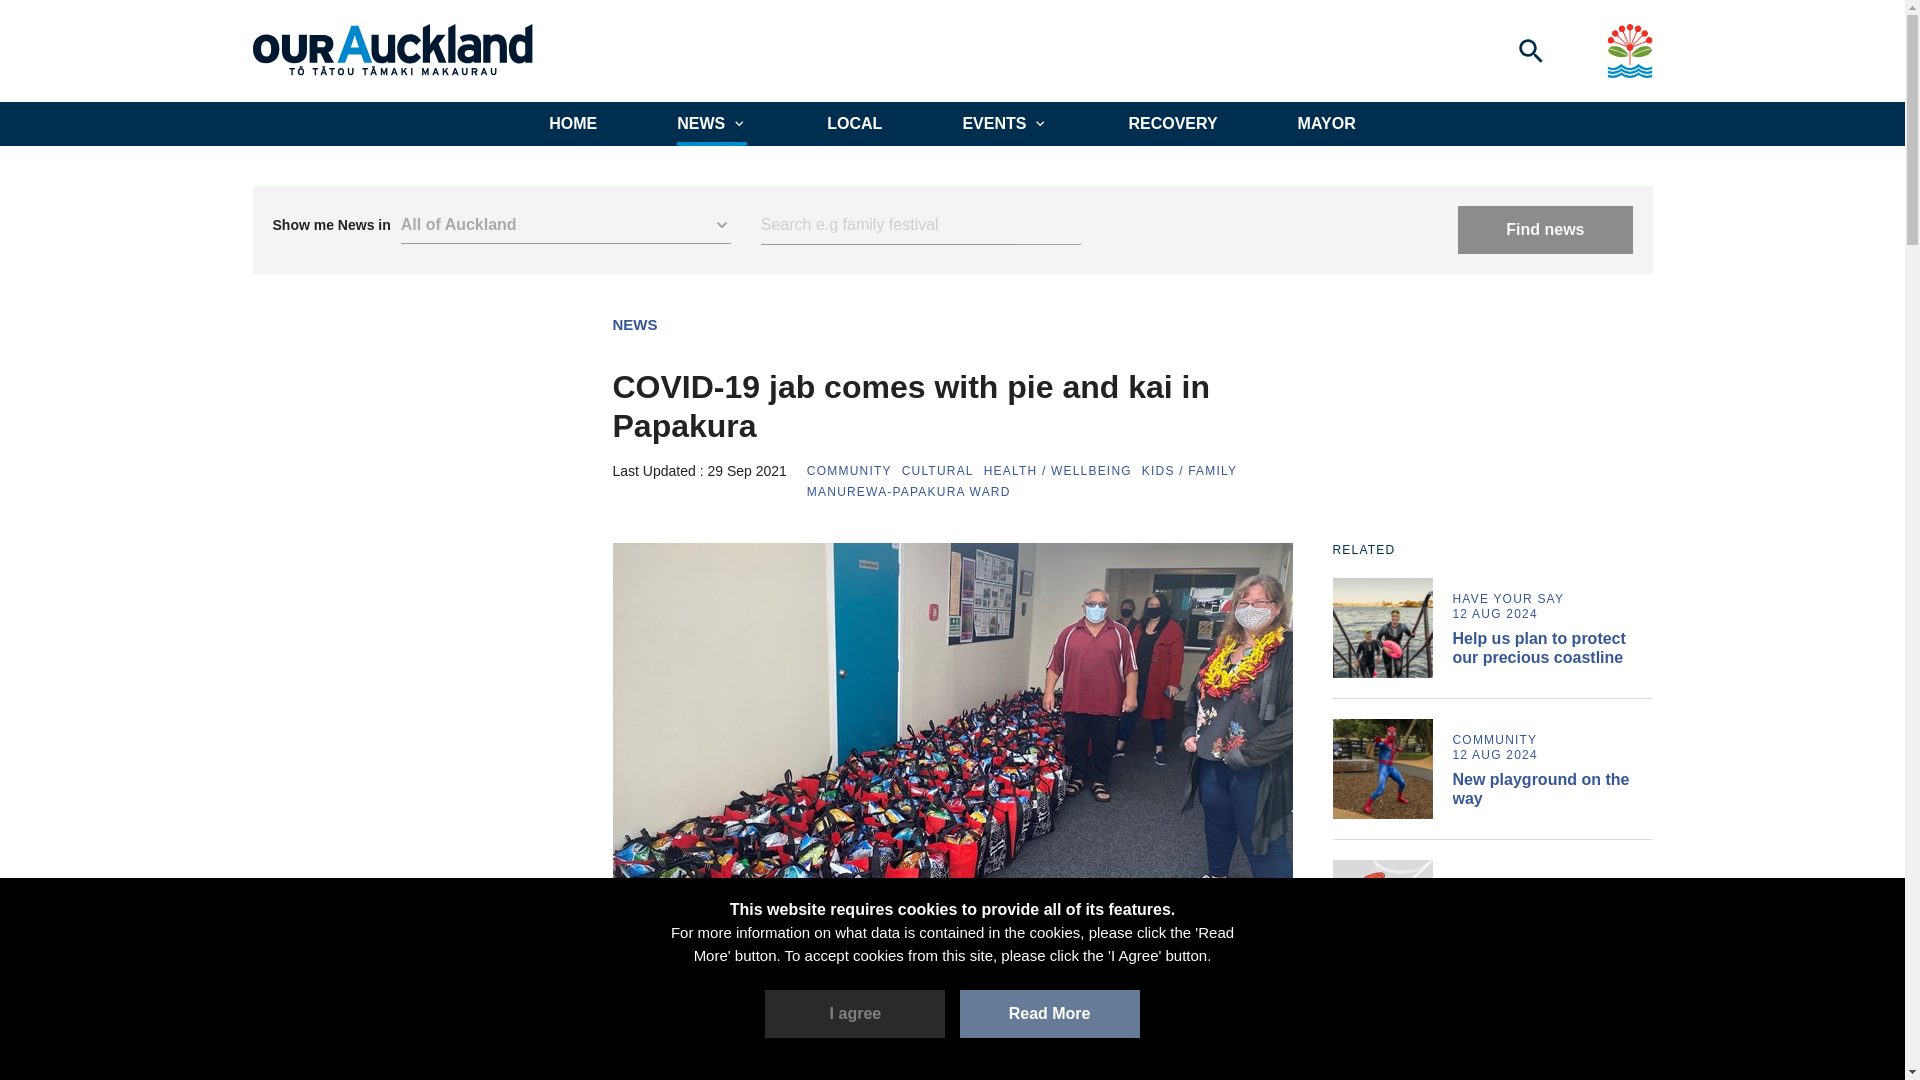 The height and width of the screenshot is (1080, 1920). What do you see at coordinates (1544, 230) in the screenshot?
I see `Find news` at bounding box center [1544, 230].